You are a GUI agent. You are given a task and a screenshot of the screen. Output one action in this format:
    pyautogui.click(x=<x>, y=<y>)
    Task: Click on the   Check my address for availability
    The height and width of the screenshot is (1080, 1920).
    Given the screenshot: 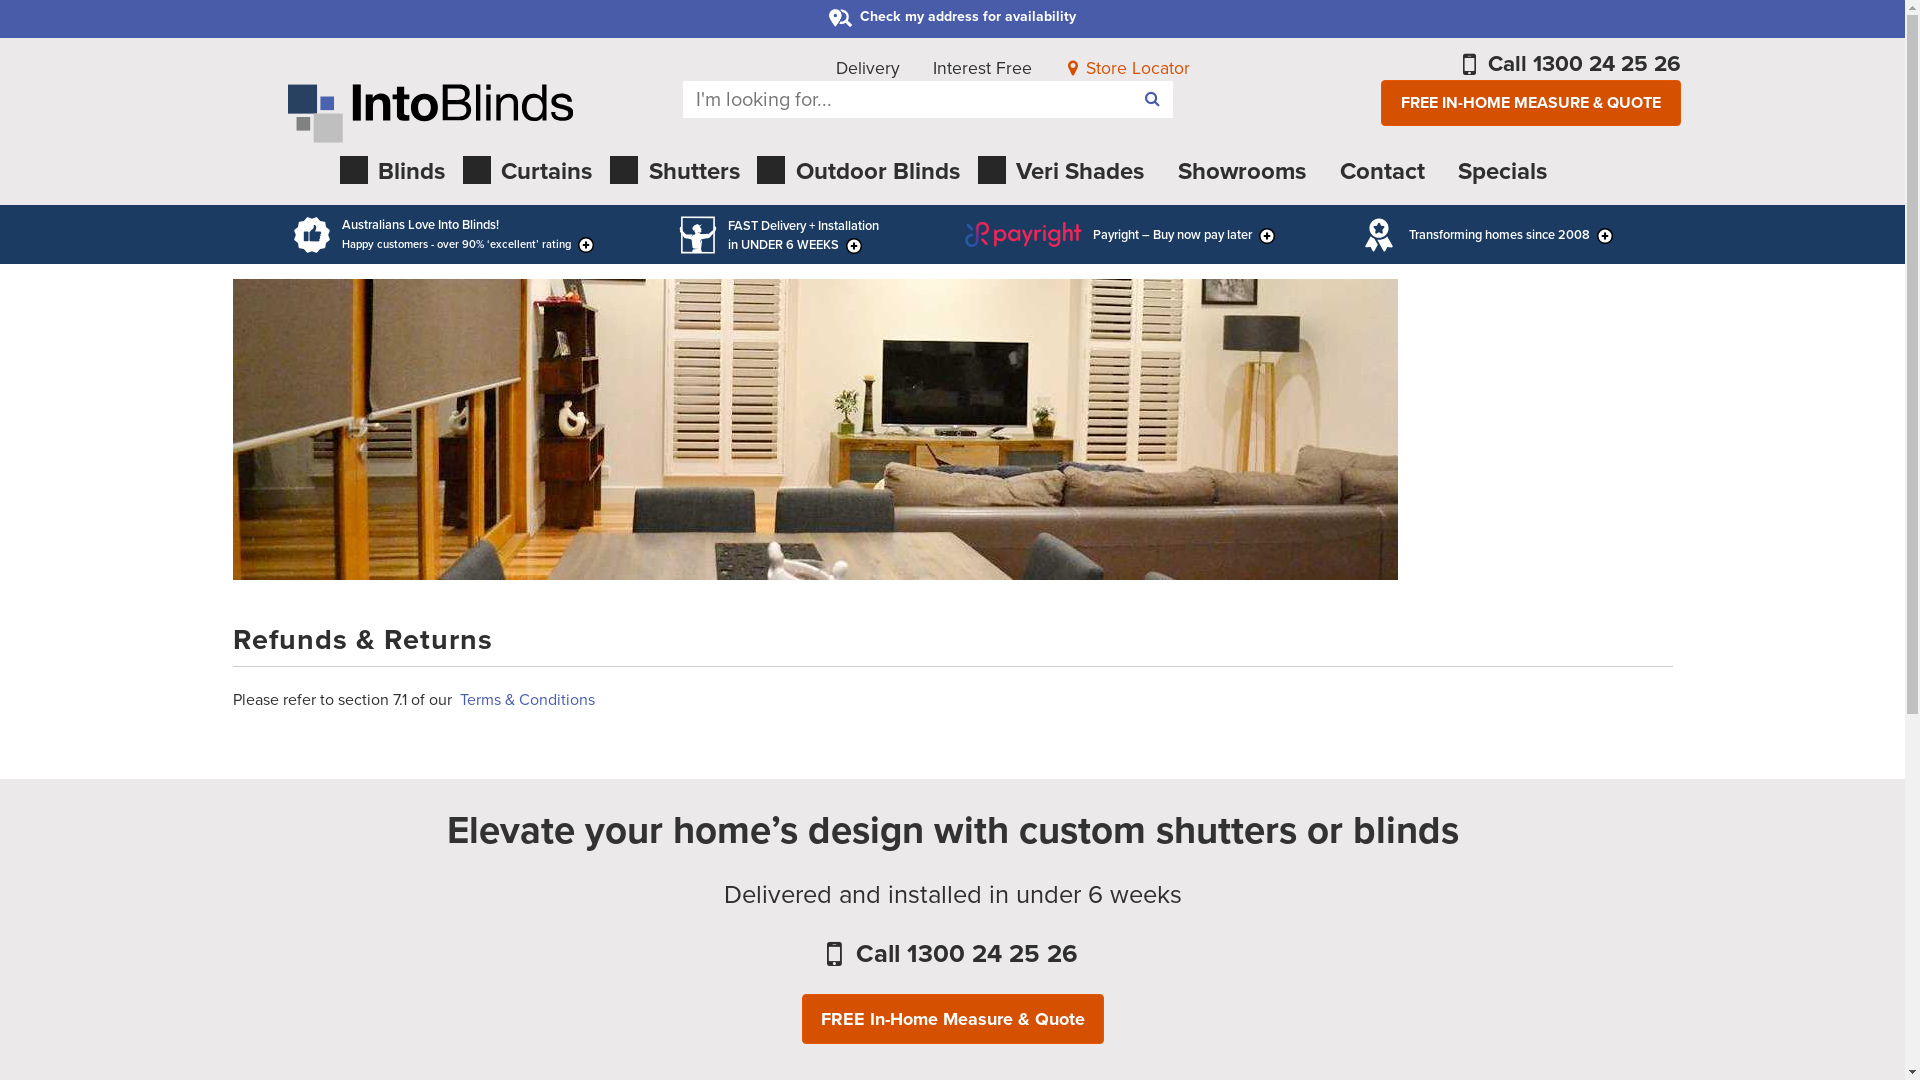 What is the action you would take?
    pyautogui.click(x=952, y=17)
    